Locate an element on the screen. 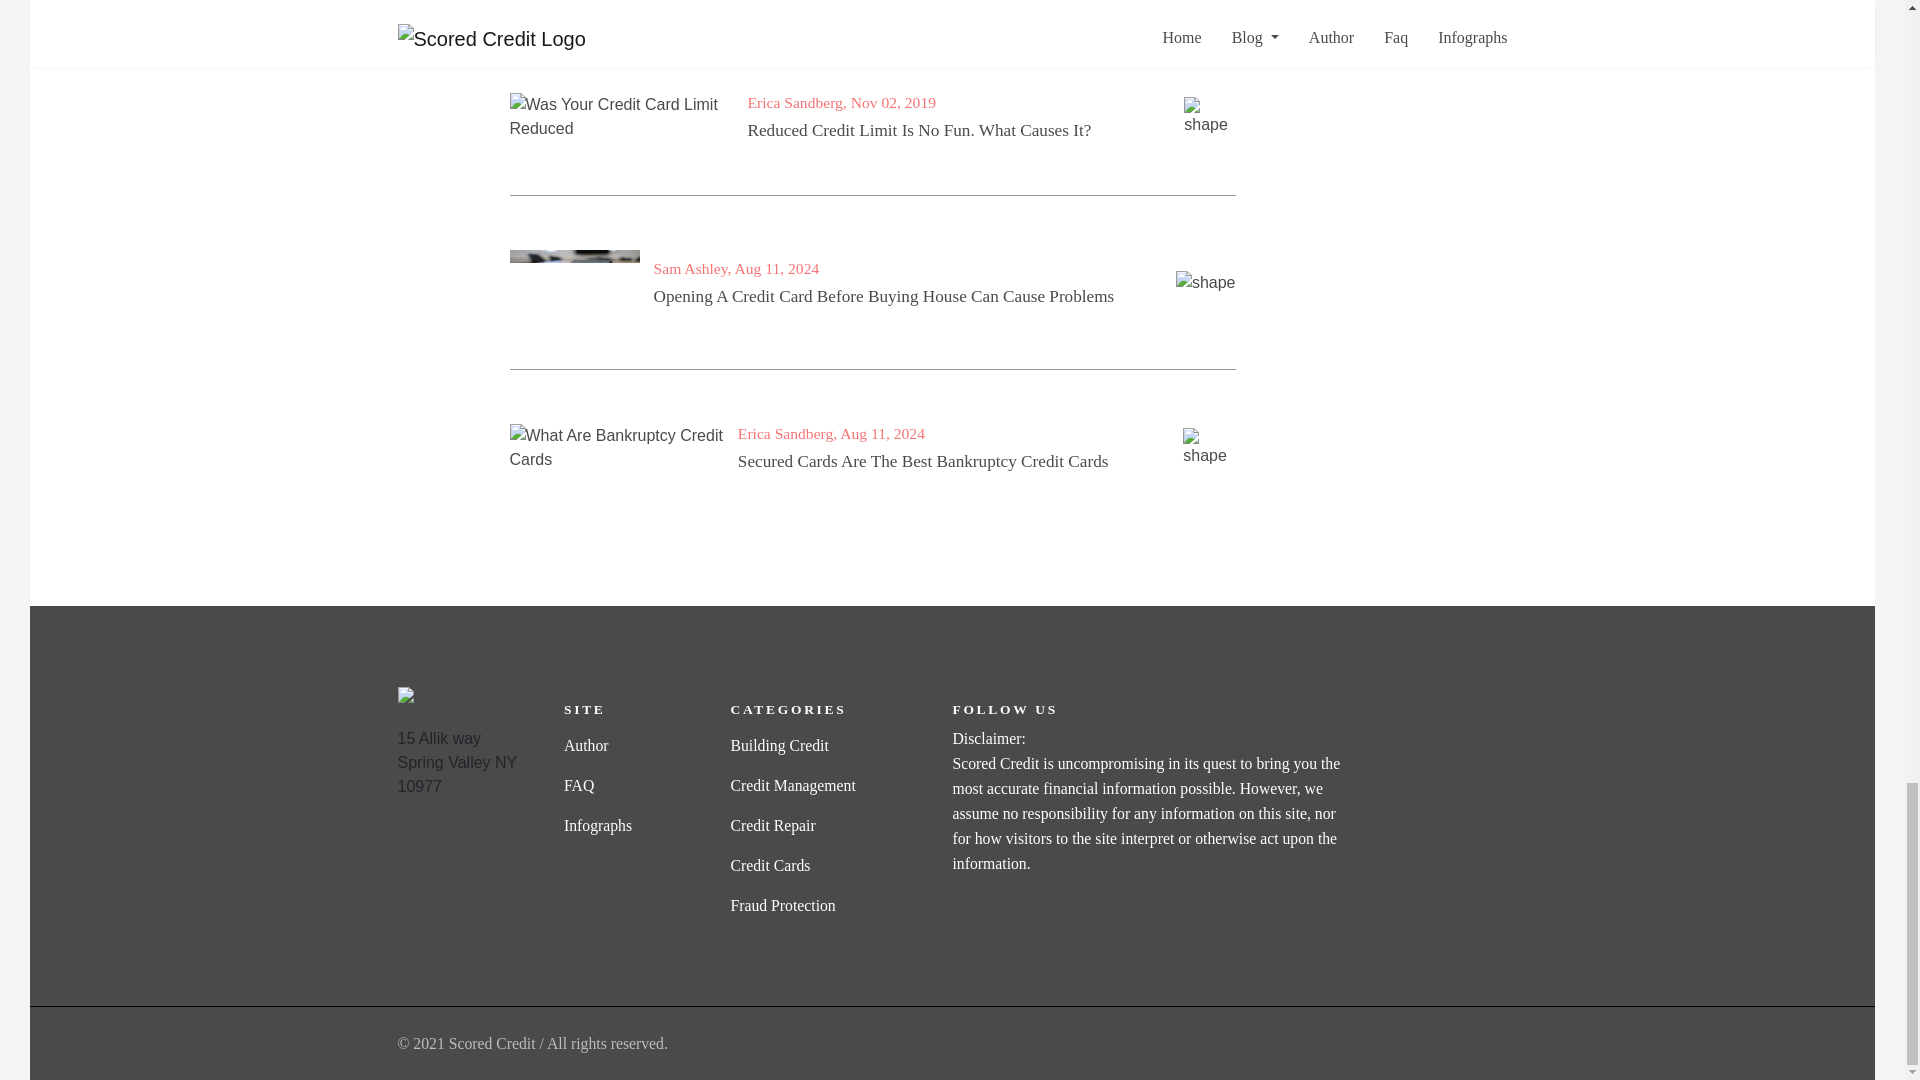 Image resolution: width=1920 pixels, height=1080 pixels. Reduced Credit Limit Is No Fun. What Causes It? is located at coordinates (918, 130).